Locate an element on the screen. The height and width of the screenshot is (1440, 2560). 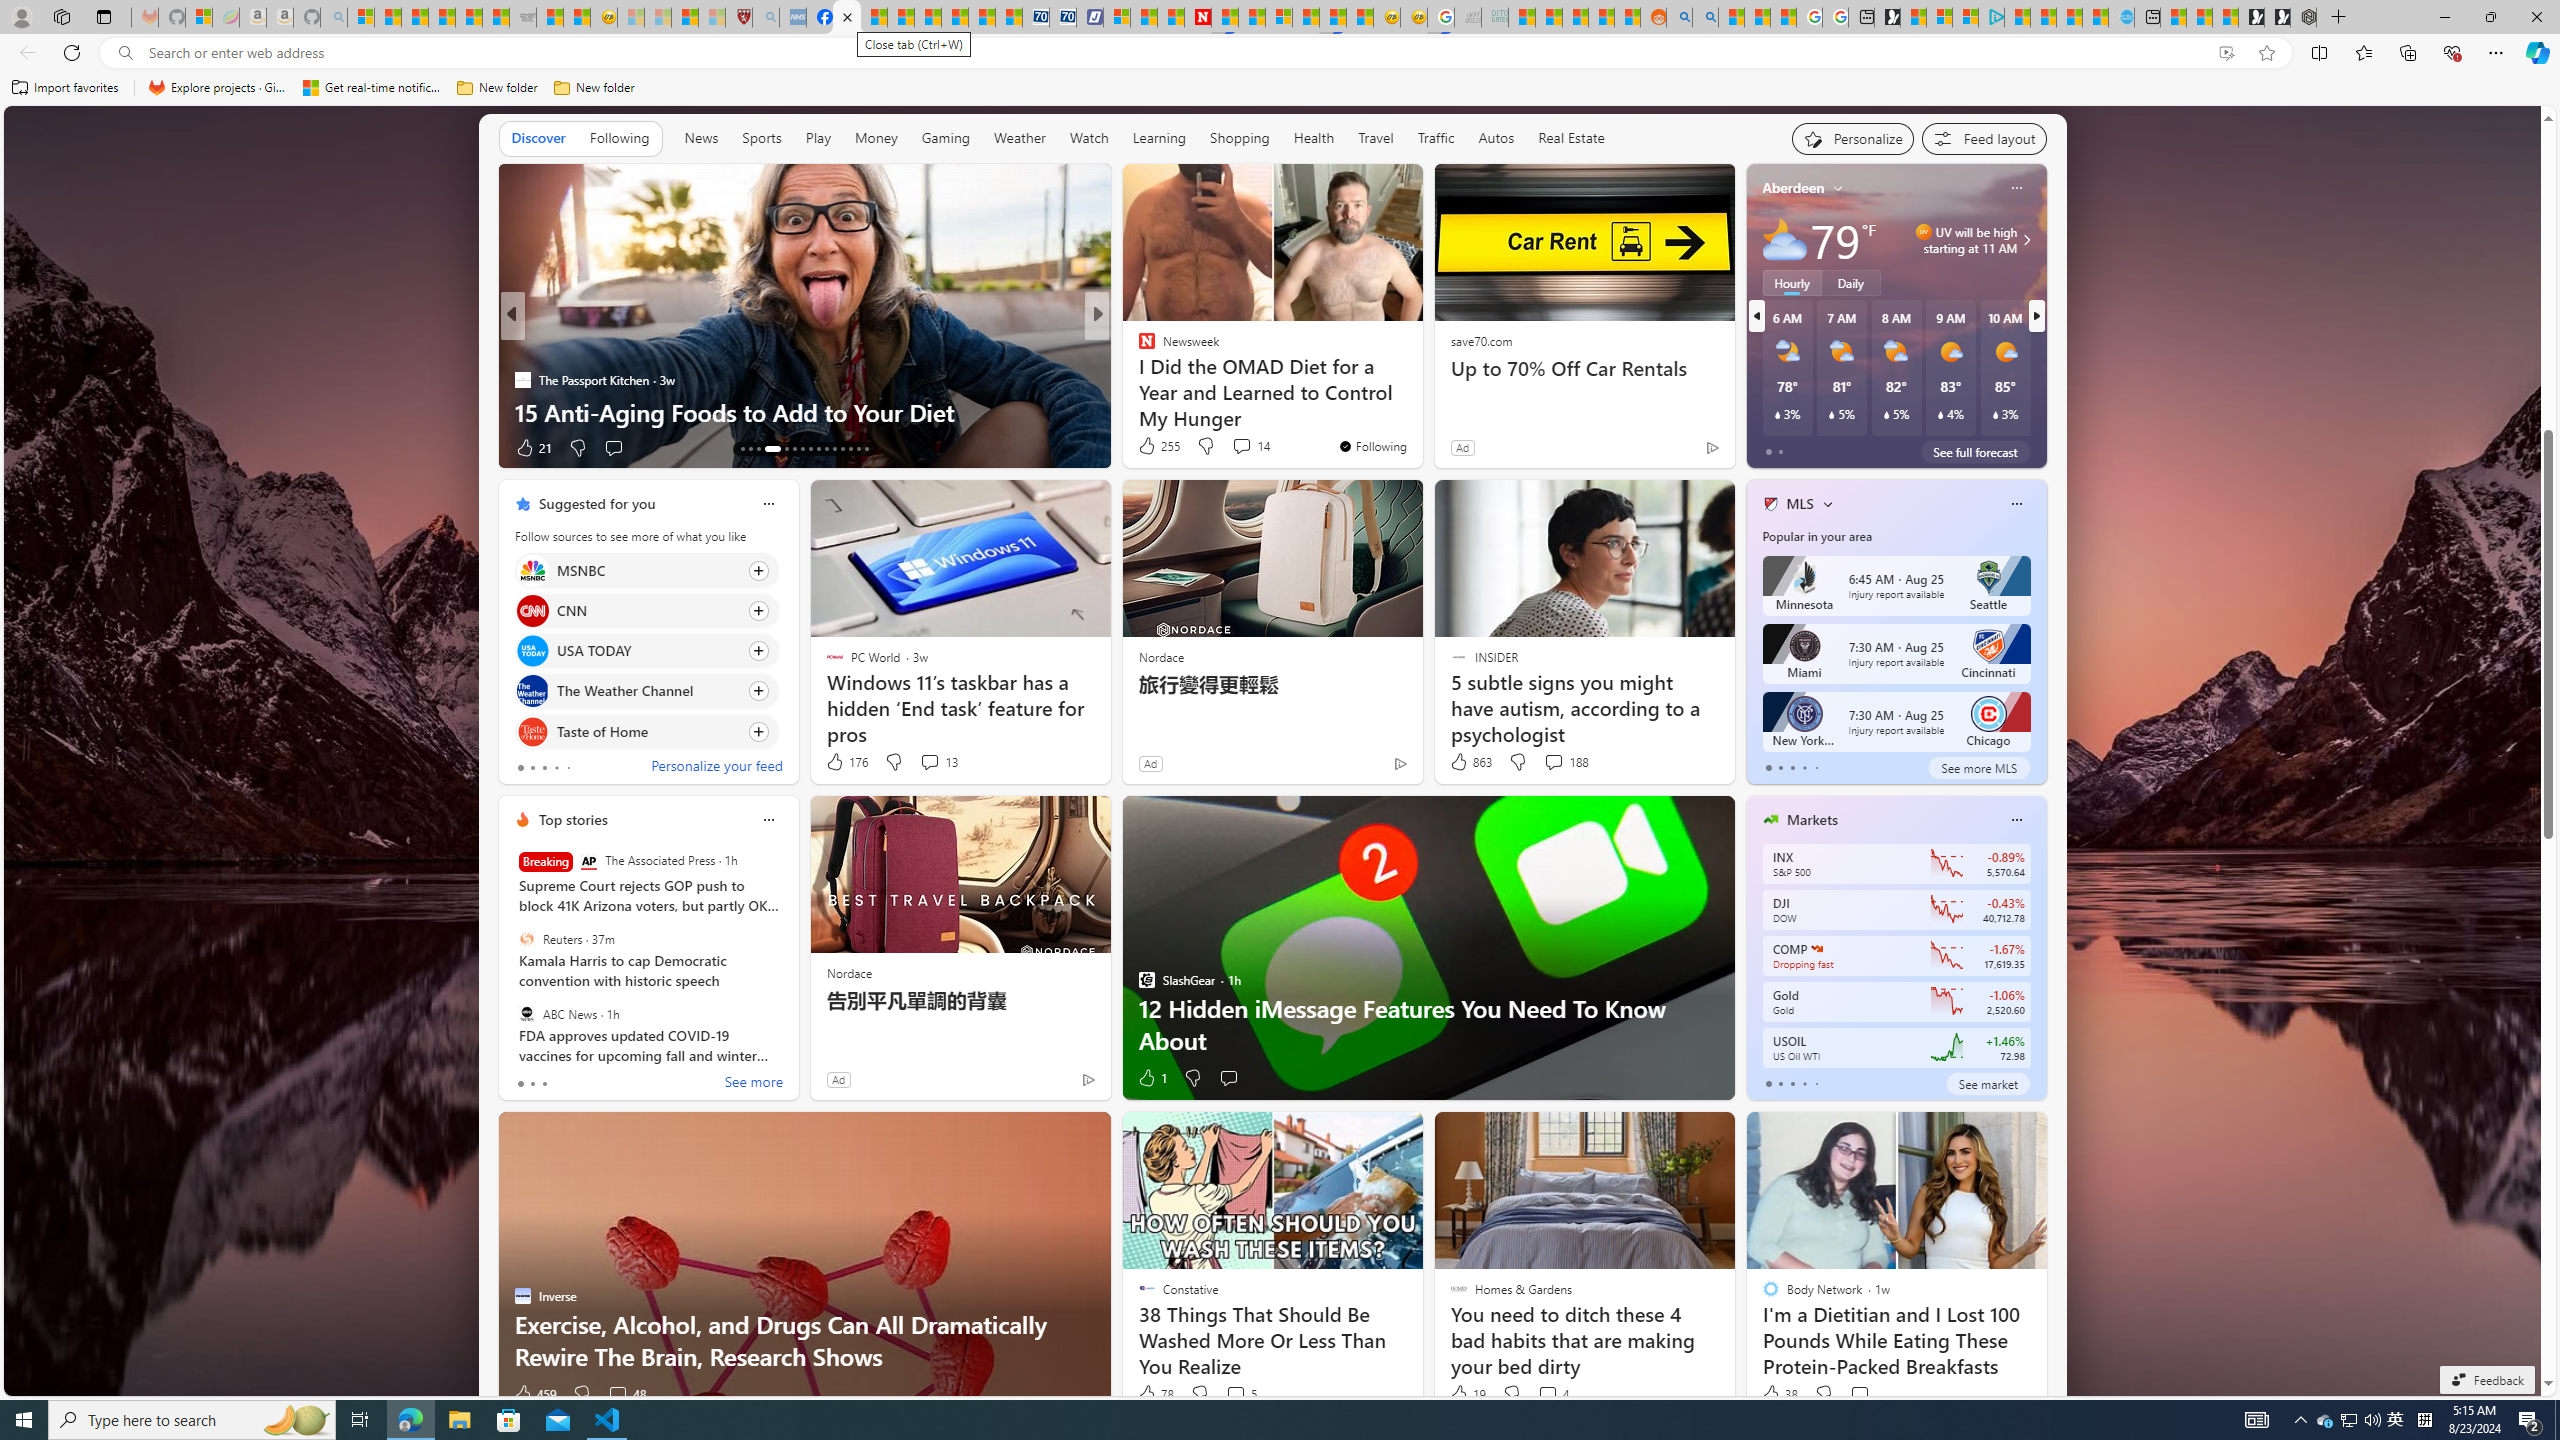
View comments 14 Comment is located at coordinates (1250, 446).